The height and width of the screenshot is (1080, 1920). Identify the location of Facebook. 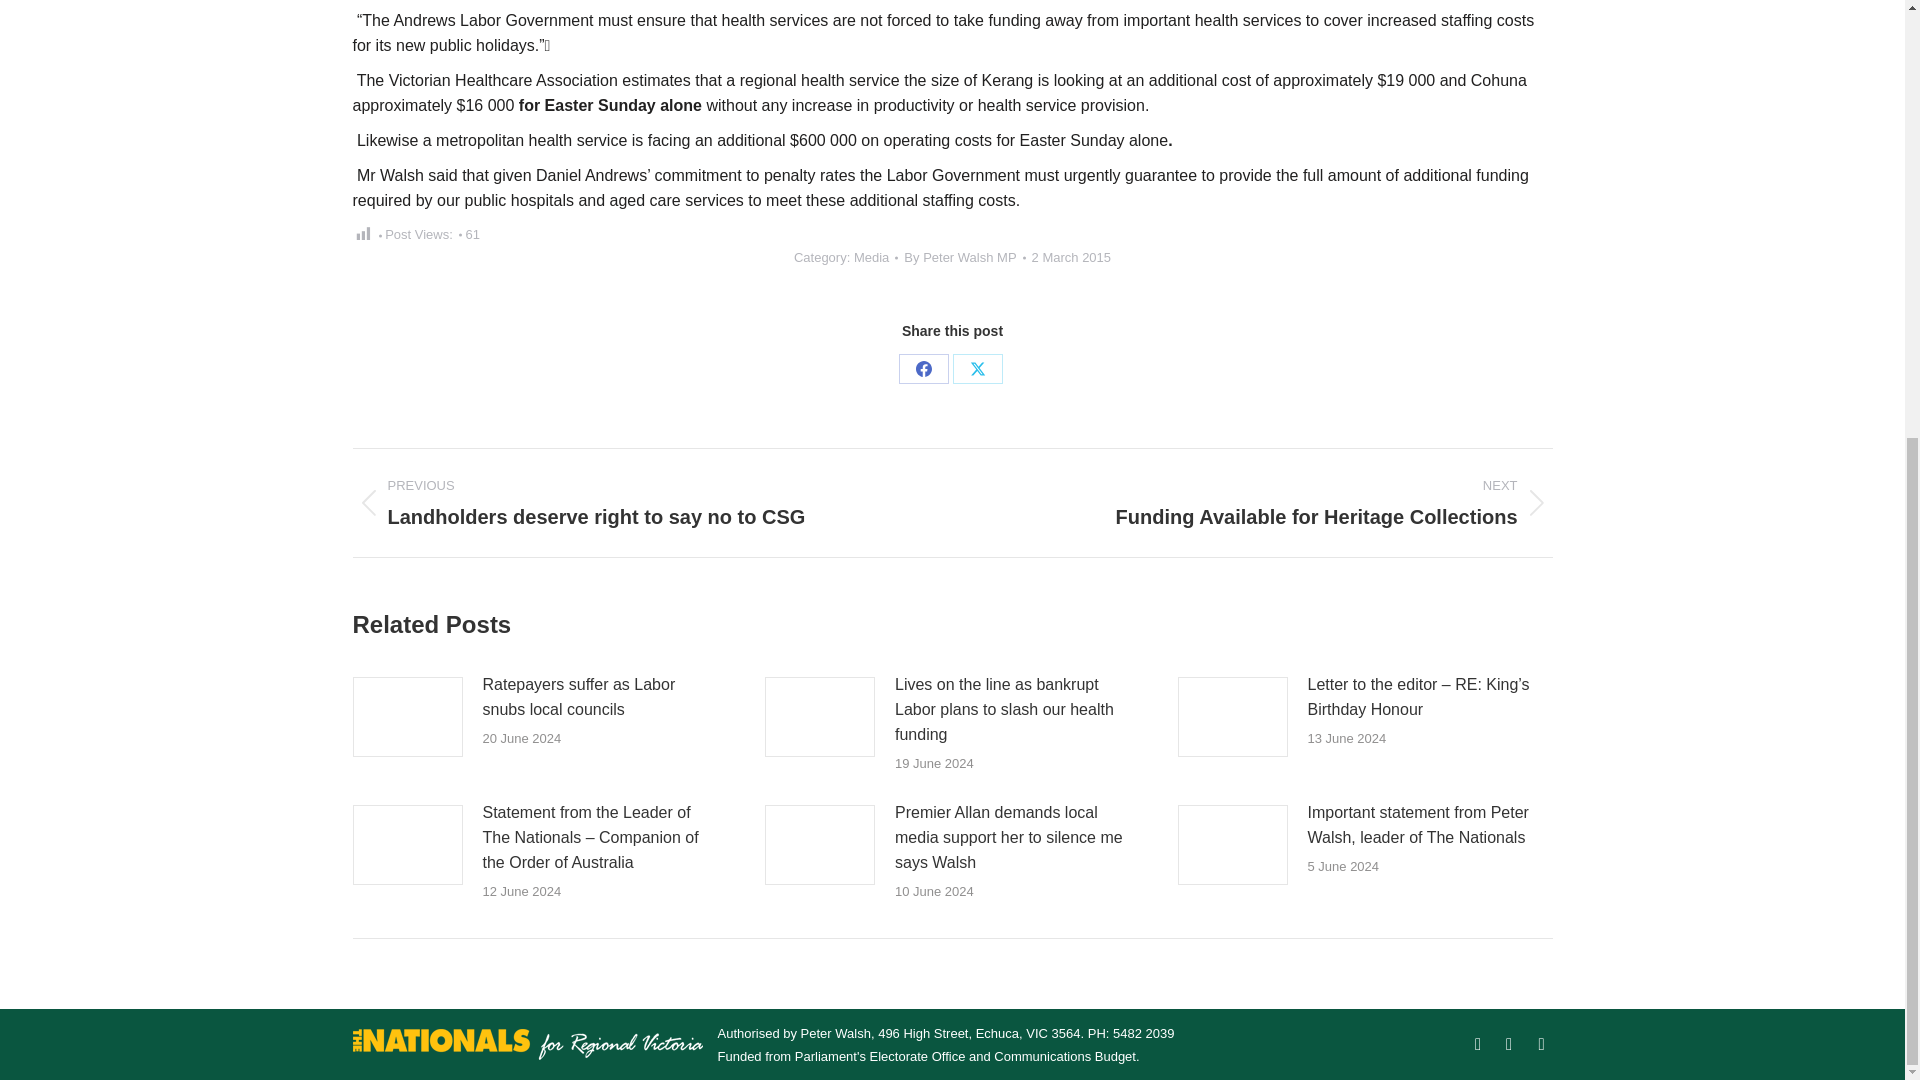
(923, 369).